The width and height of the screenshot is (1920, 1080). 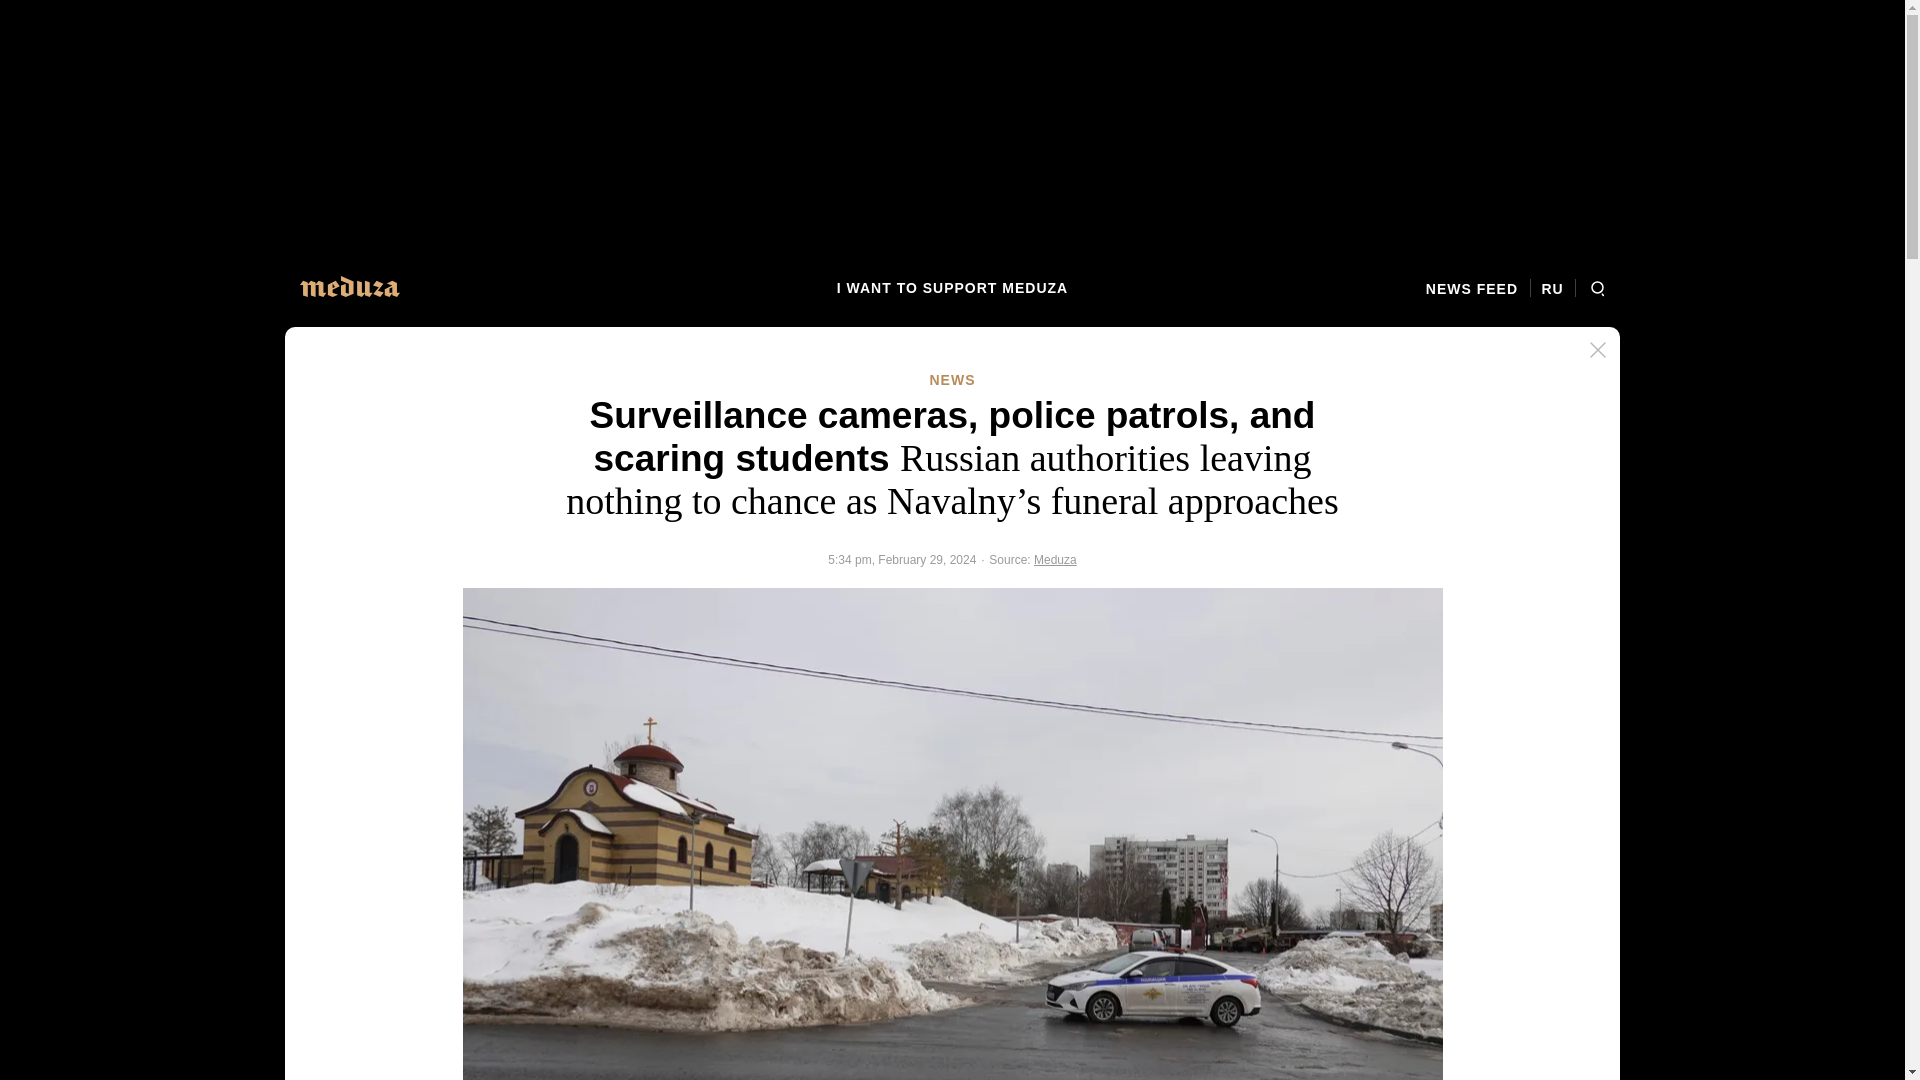 I want to click on NEWS FEED, so click(x=1478, y=288).